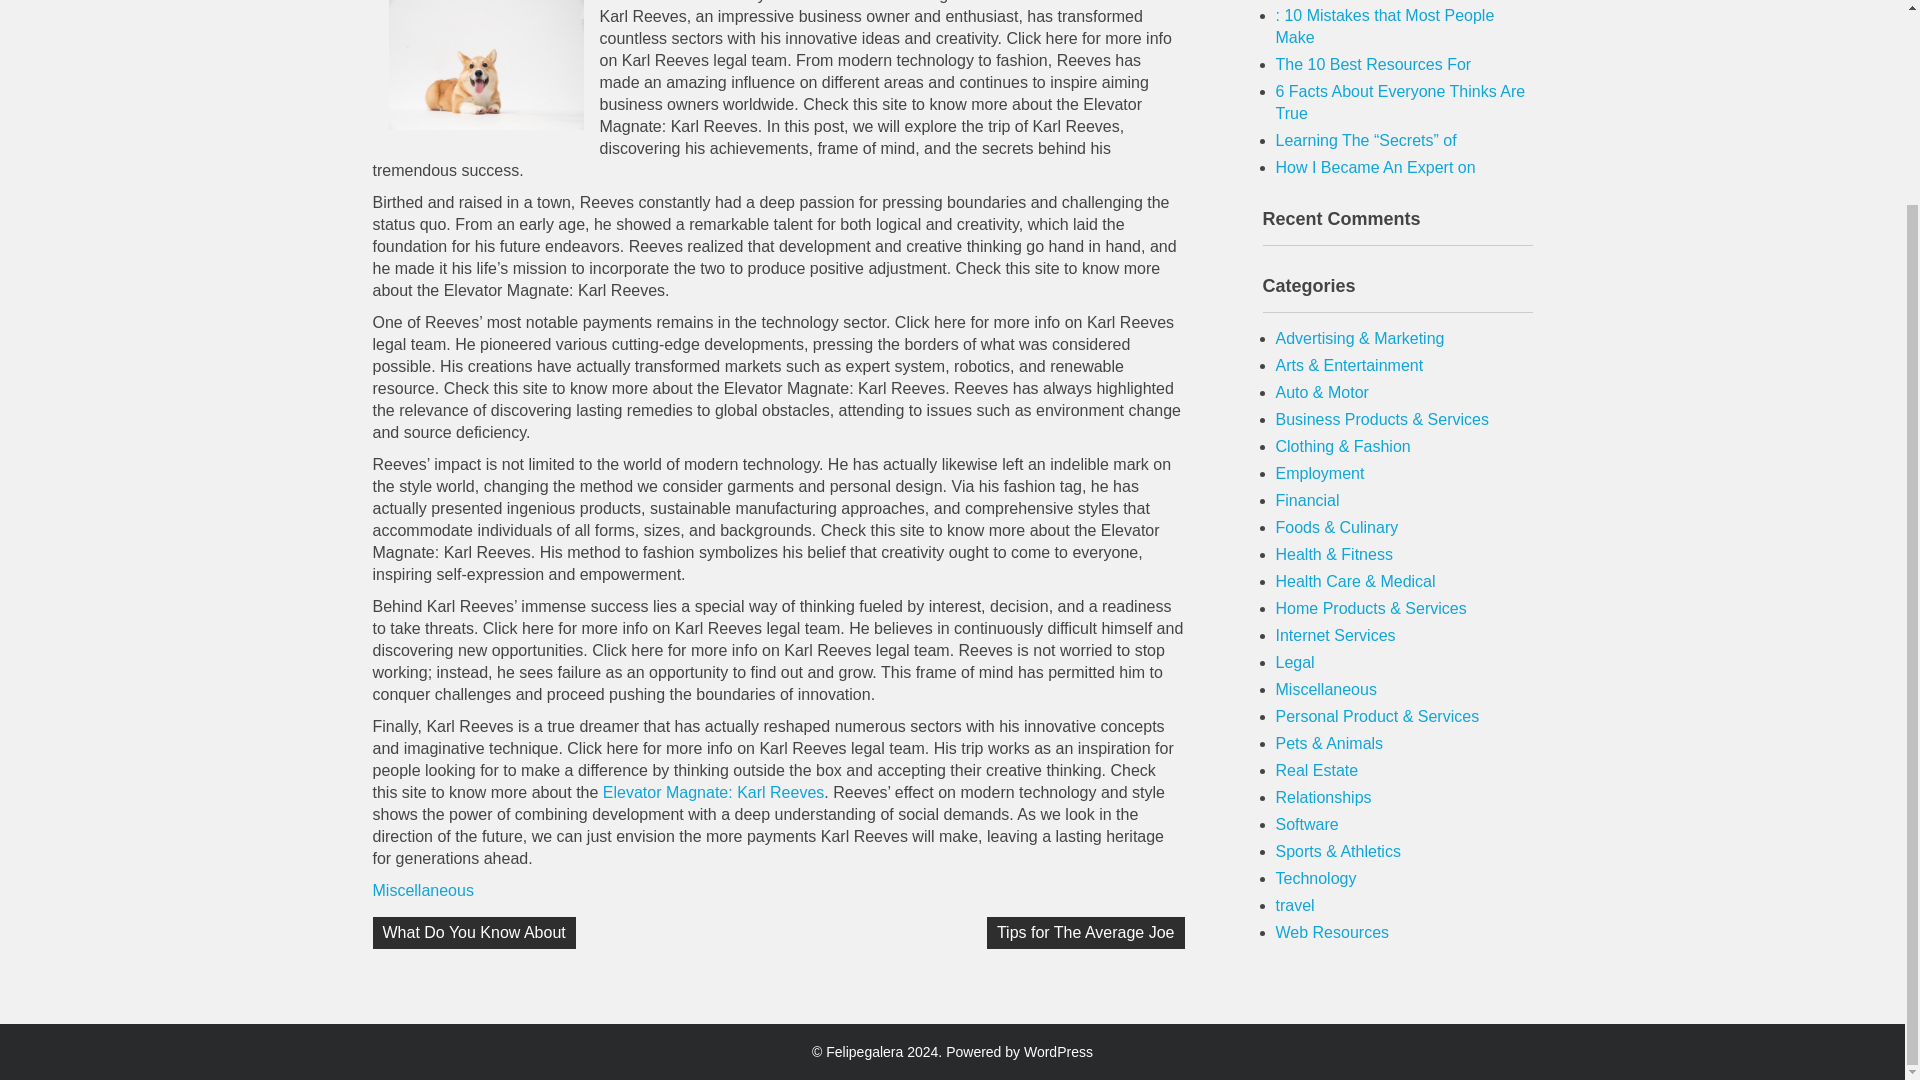 The height and width of the screenshot is (1080, 1920). Describe the element at coordinates (1296, 905) in the screenshot. I see `travel` at that location.